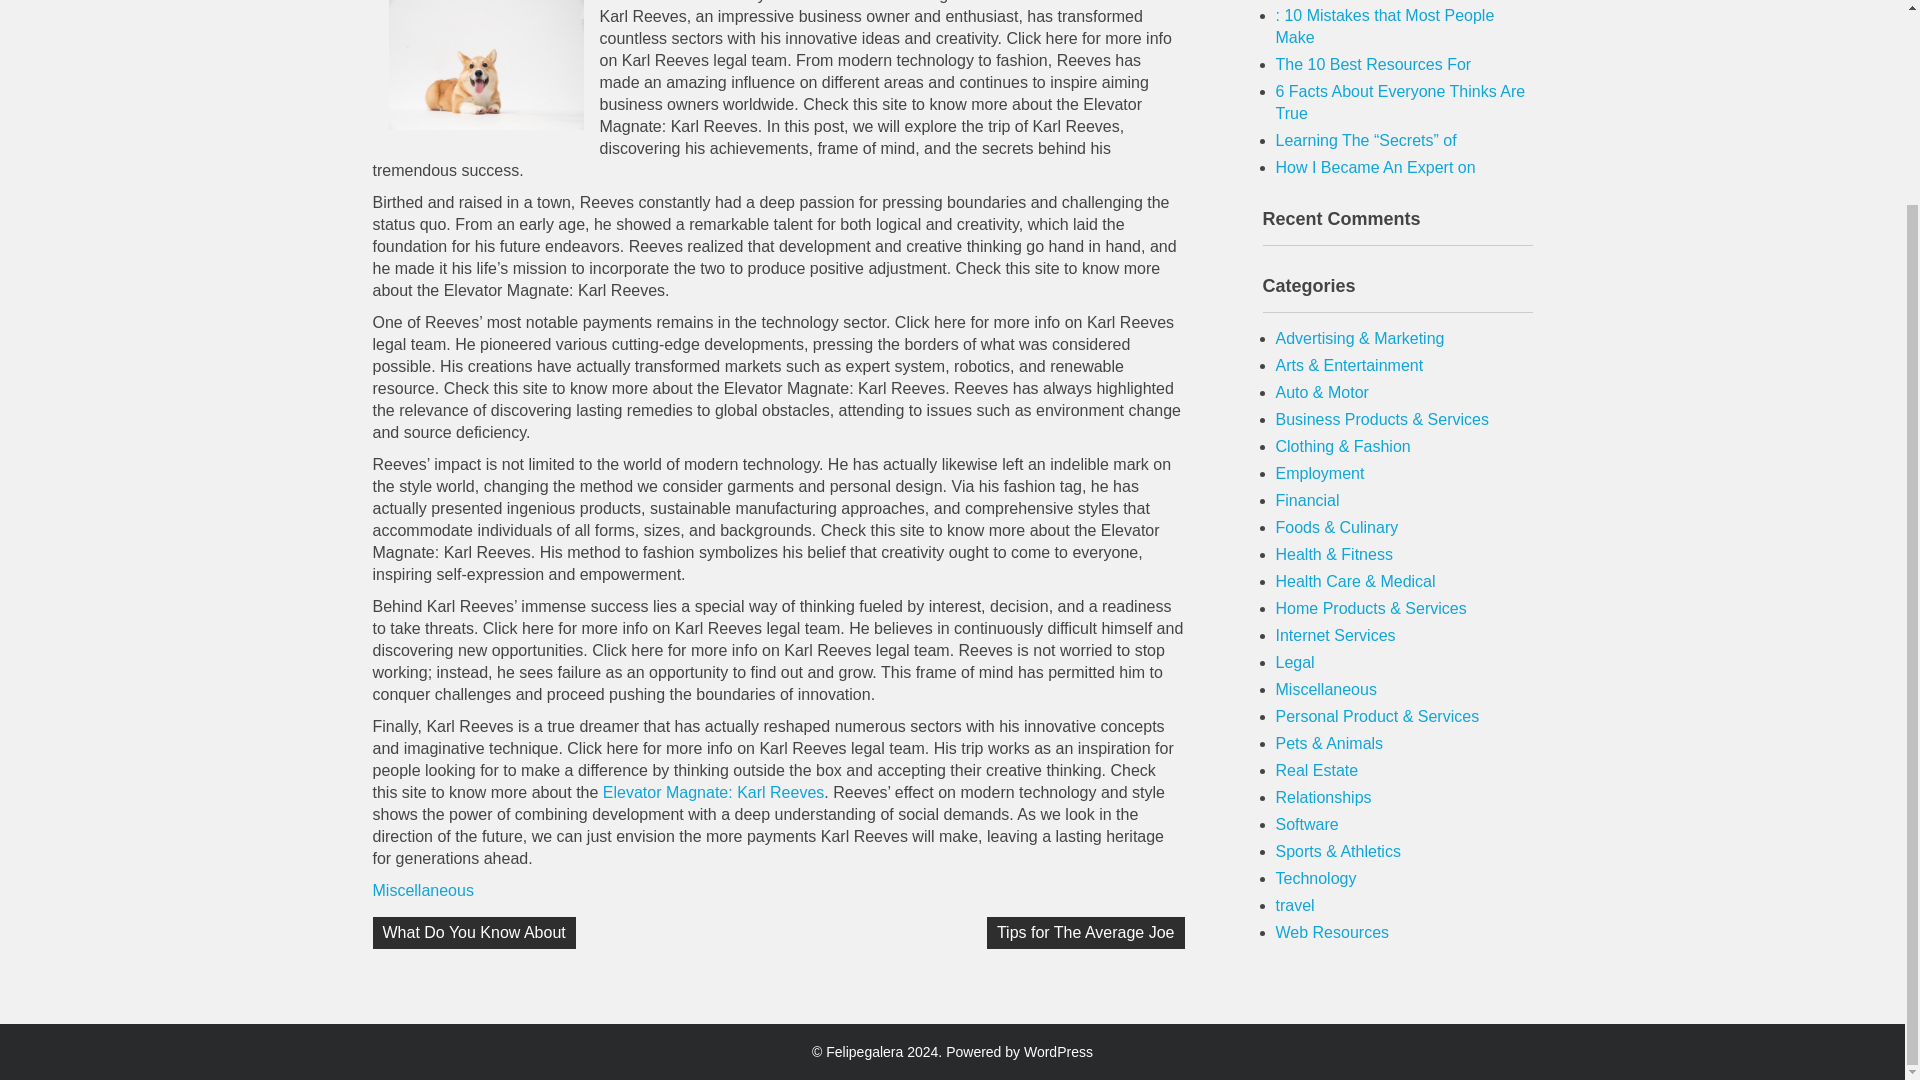 The height and width of the screenshot is (1080, 1920). Describe the element at coordinates (1296, 905) in the screenshot. I see `travel` at that location.